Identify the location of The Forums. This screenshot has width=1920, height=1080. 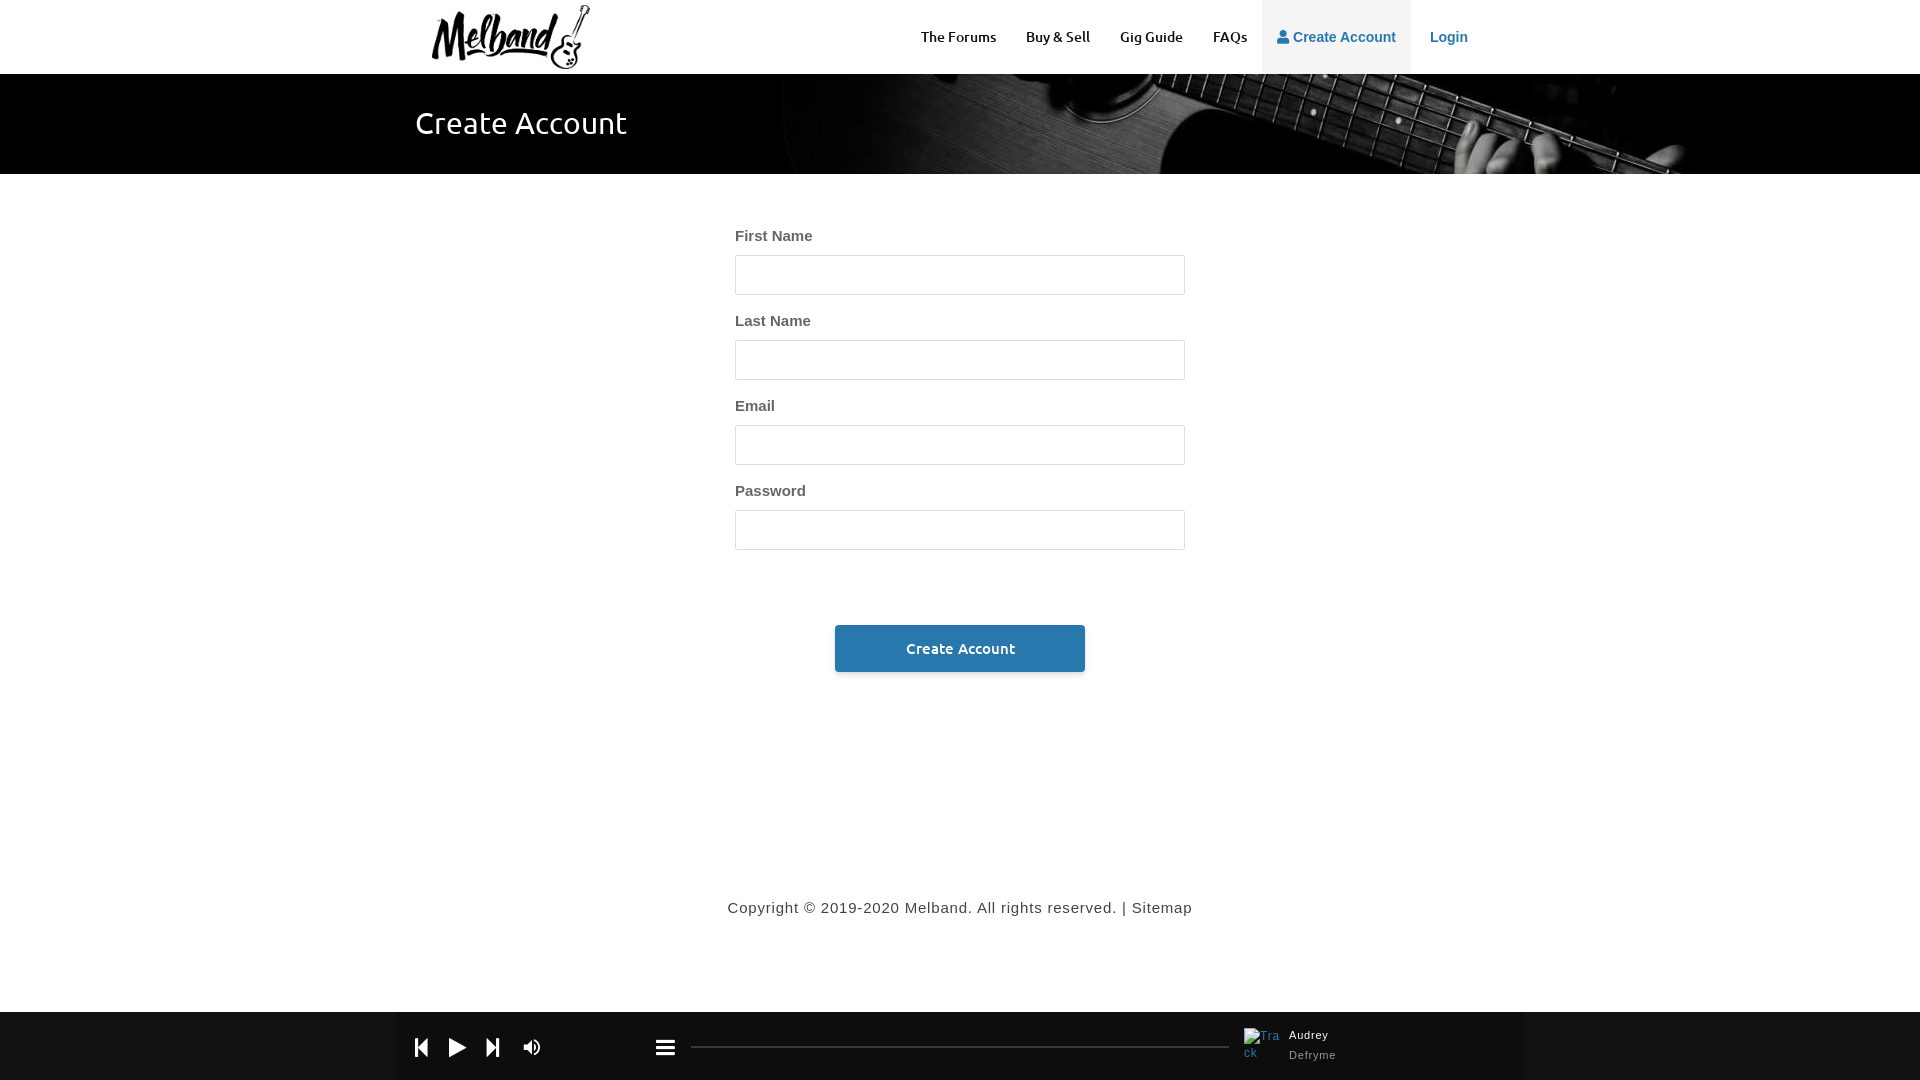
(958, 37).